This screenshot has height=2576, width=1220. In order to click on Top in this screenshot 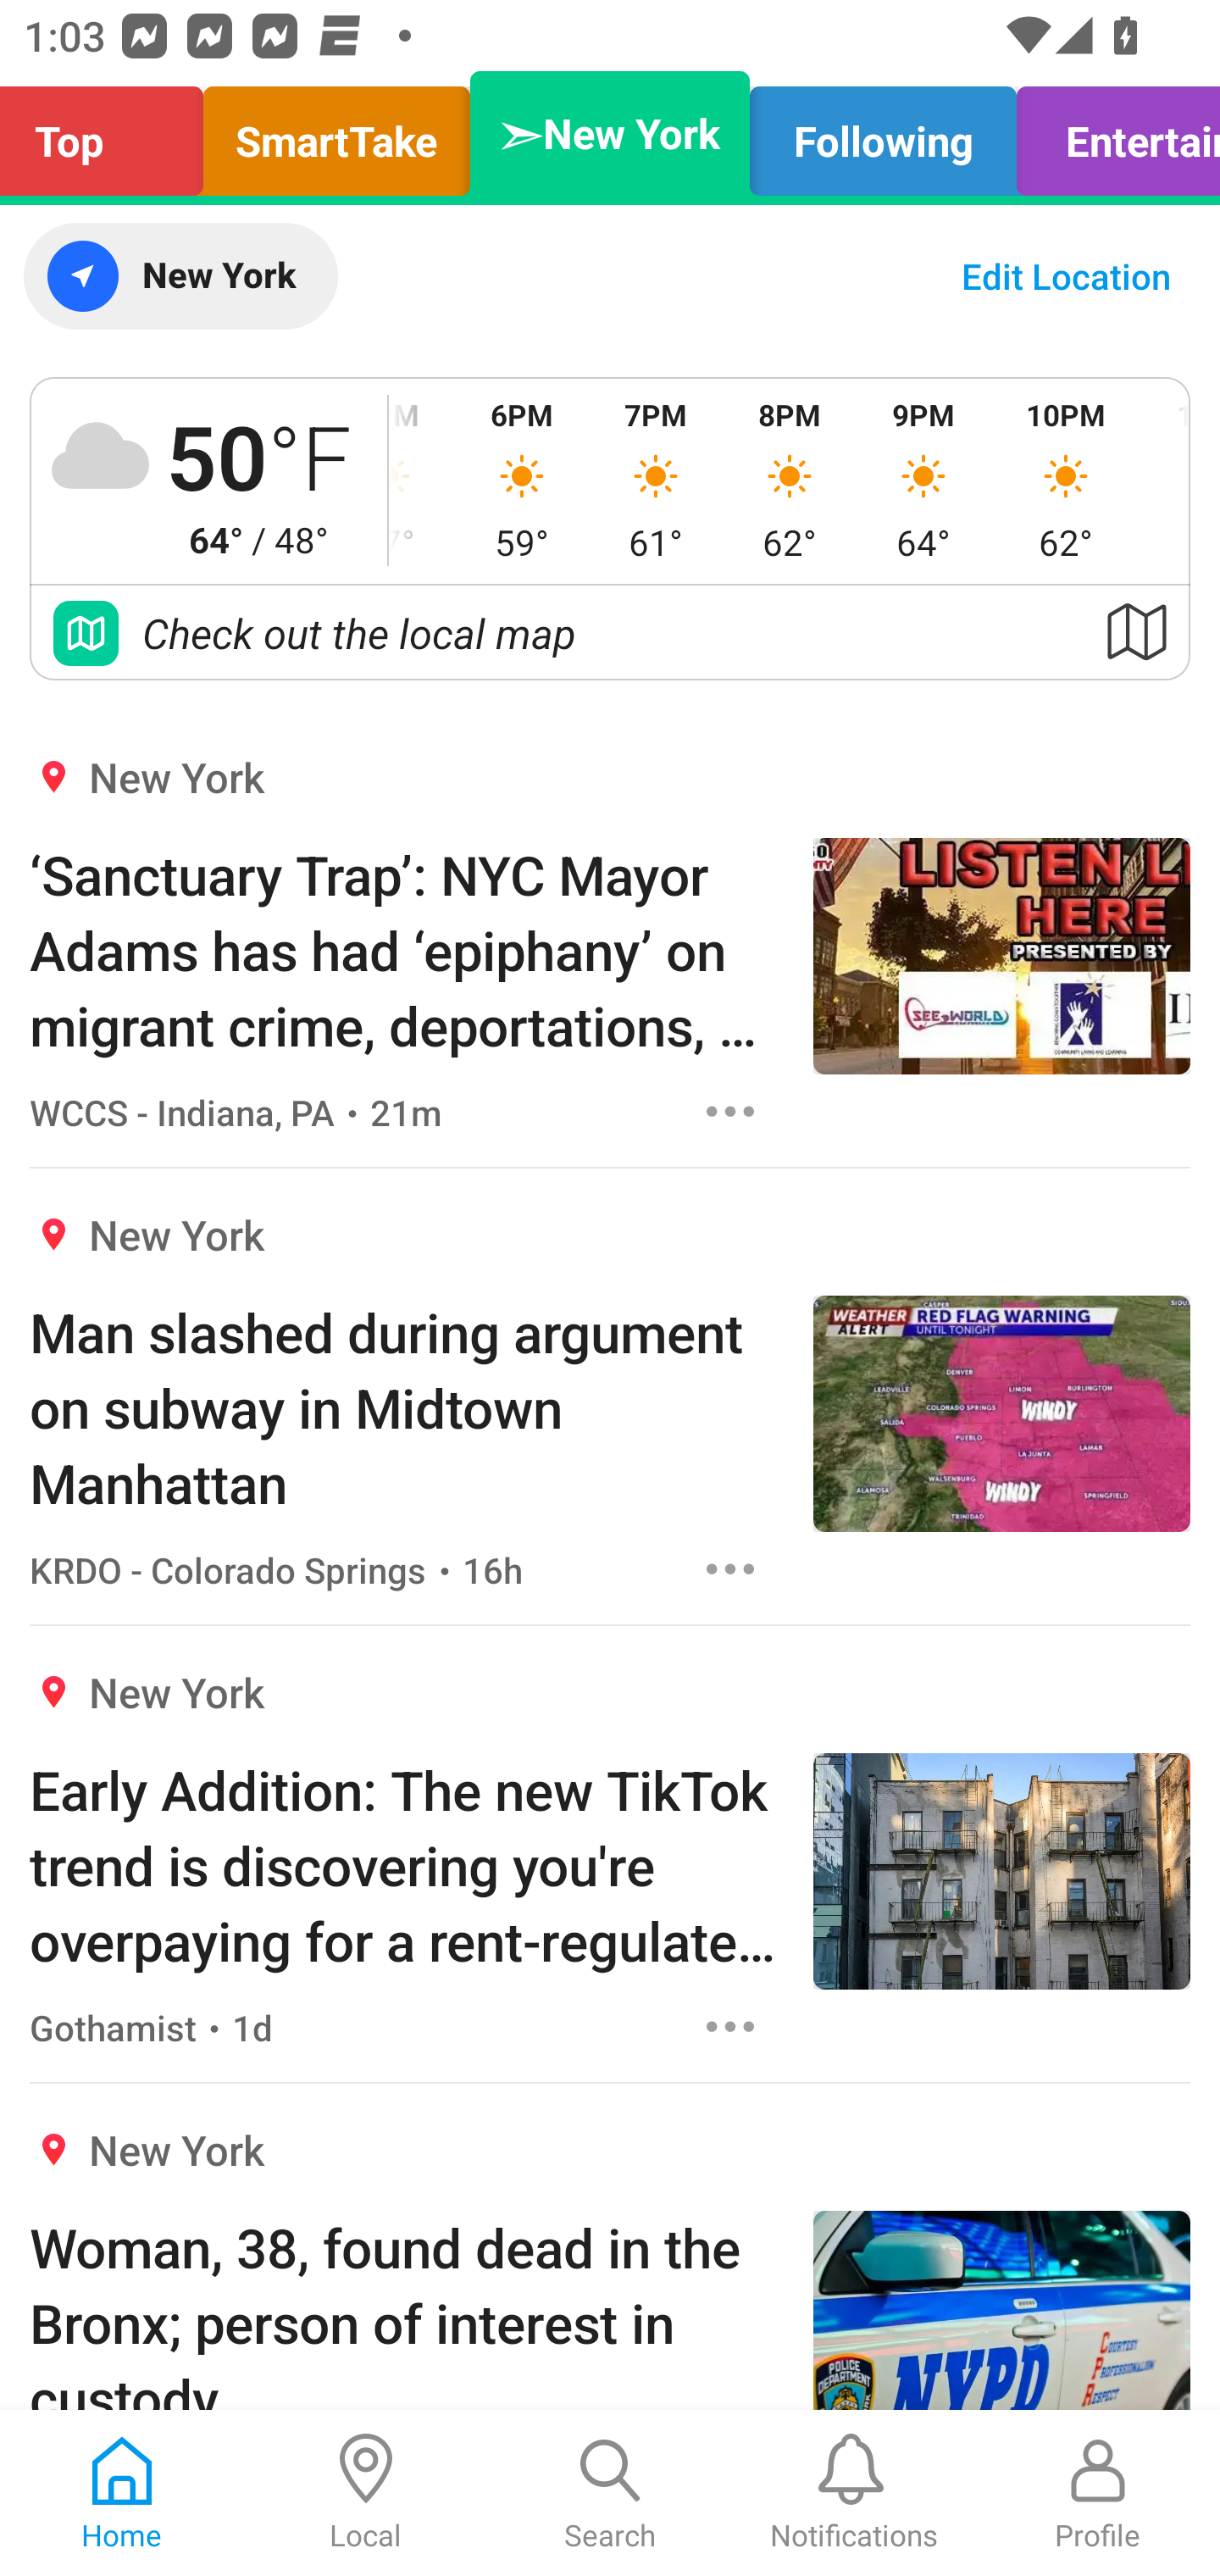, I will do `click(110, 134)`.